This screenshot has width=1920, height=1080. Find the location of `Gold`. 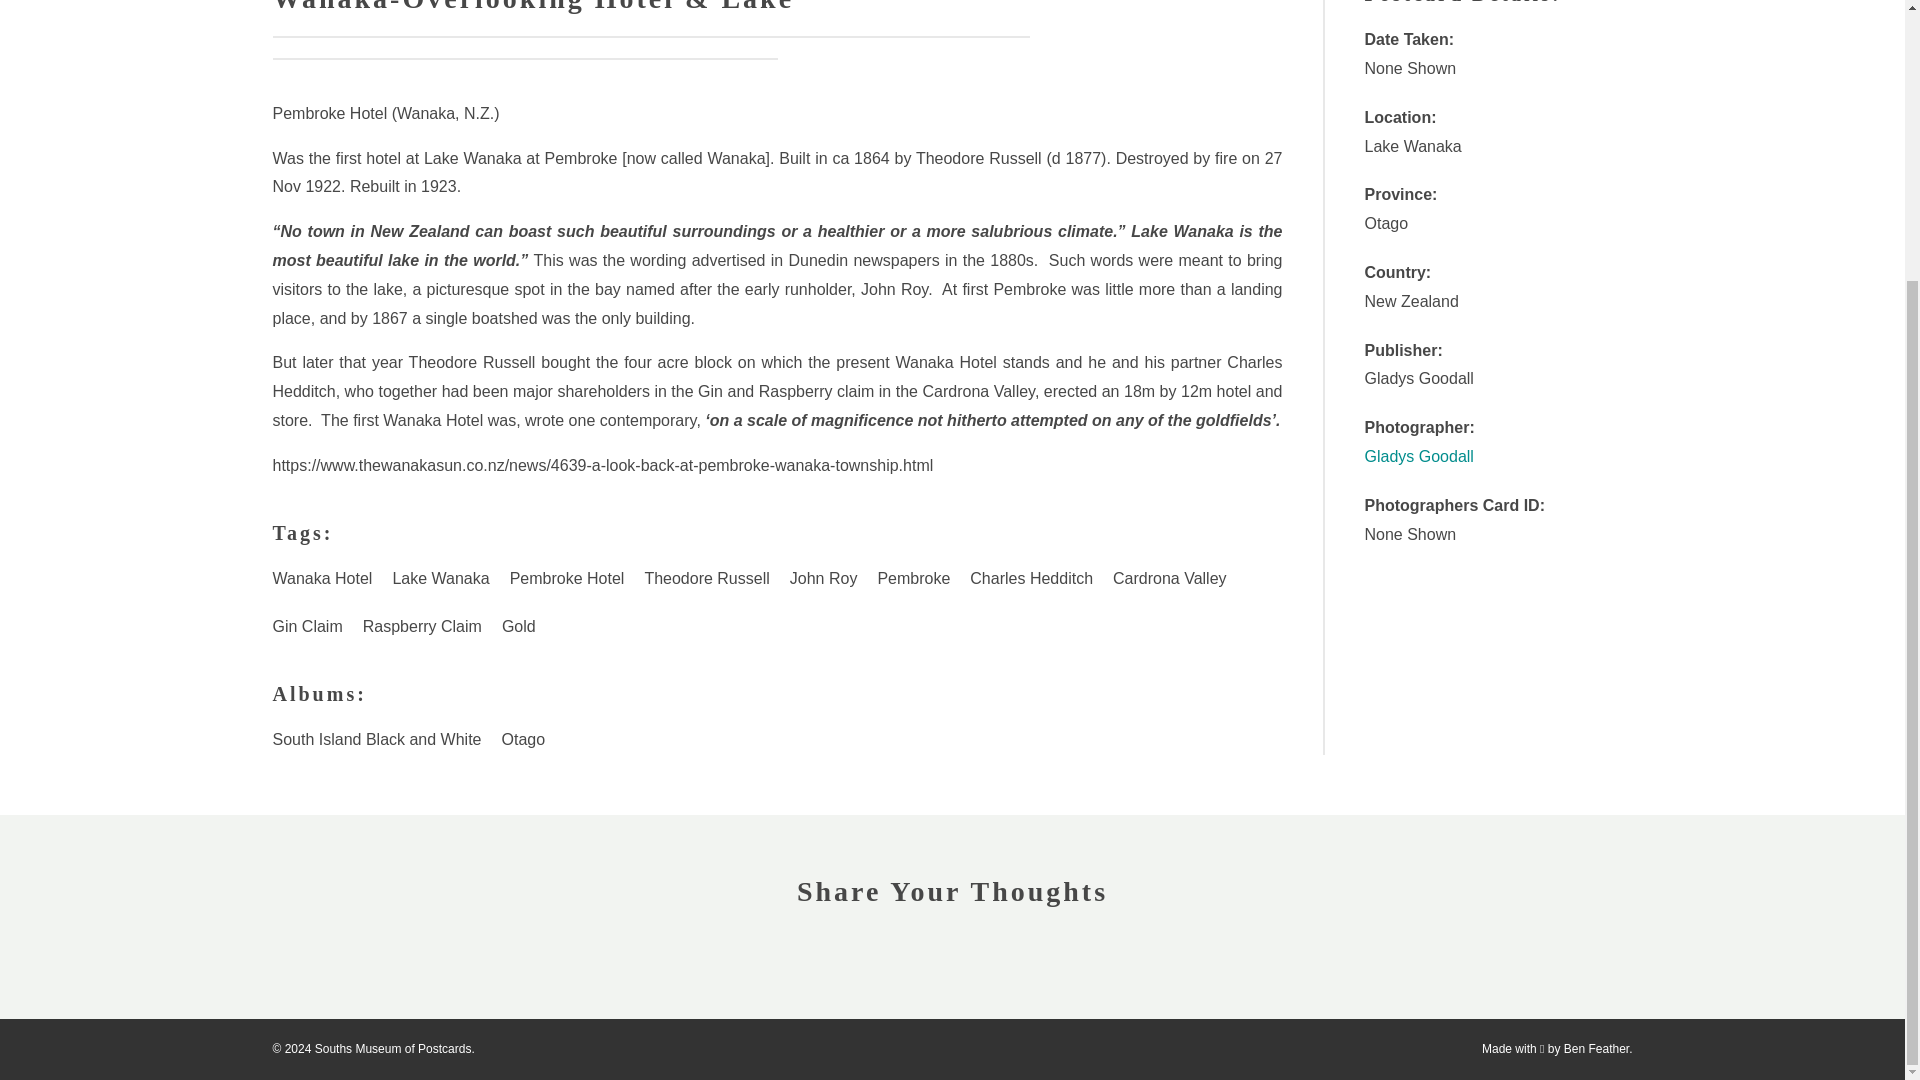

Gold is located at coordinates (518, 627).